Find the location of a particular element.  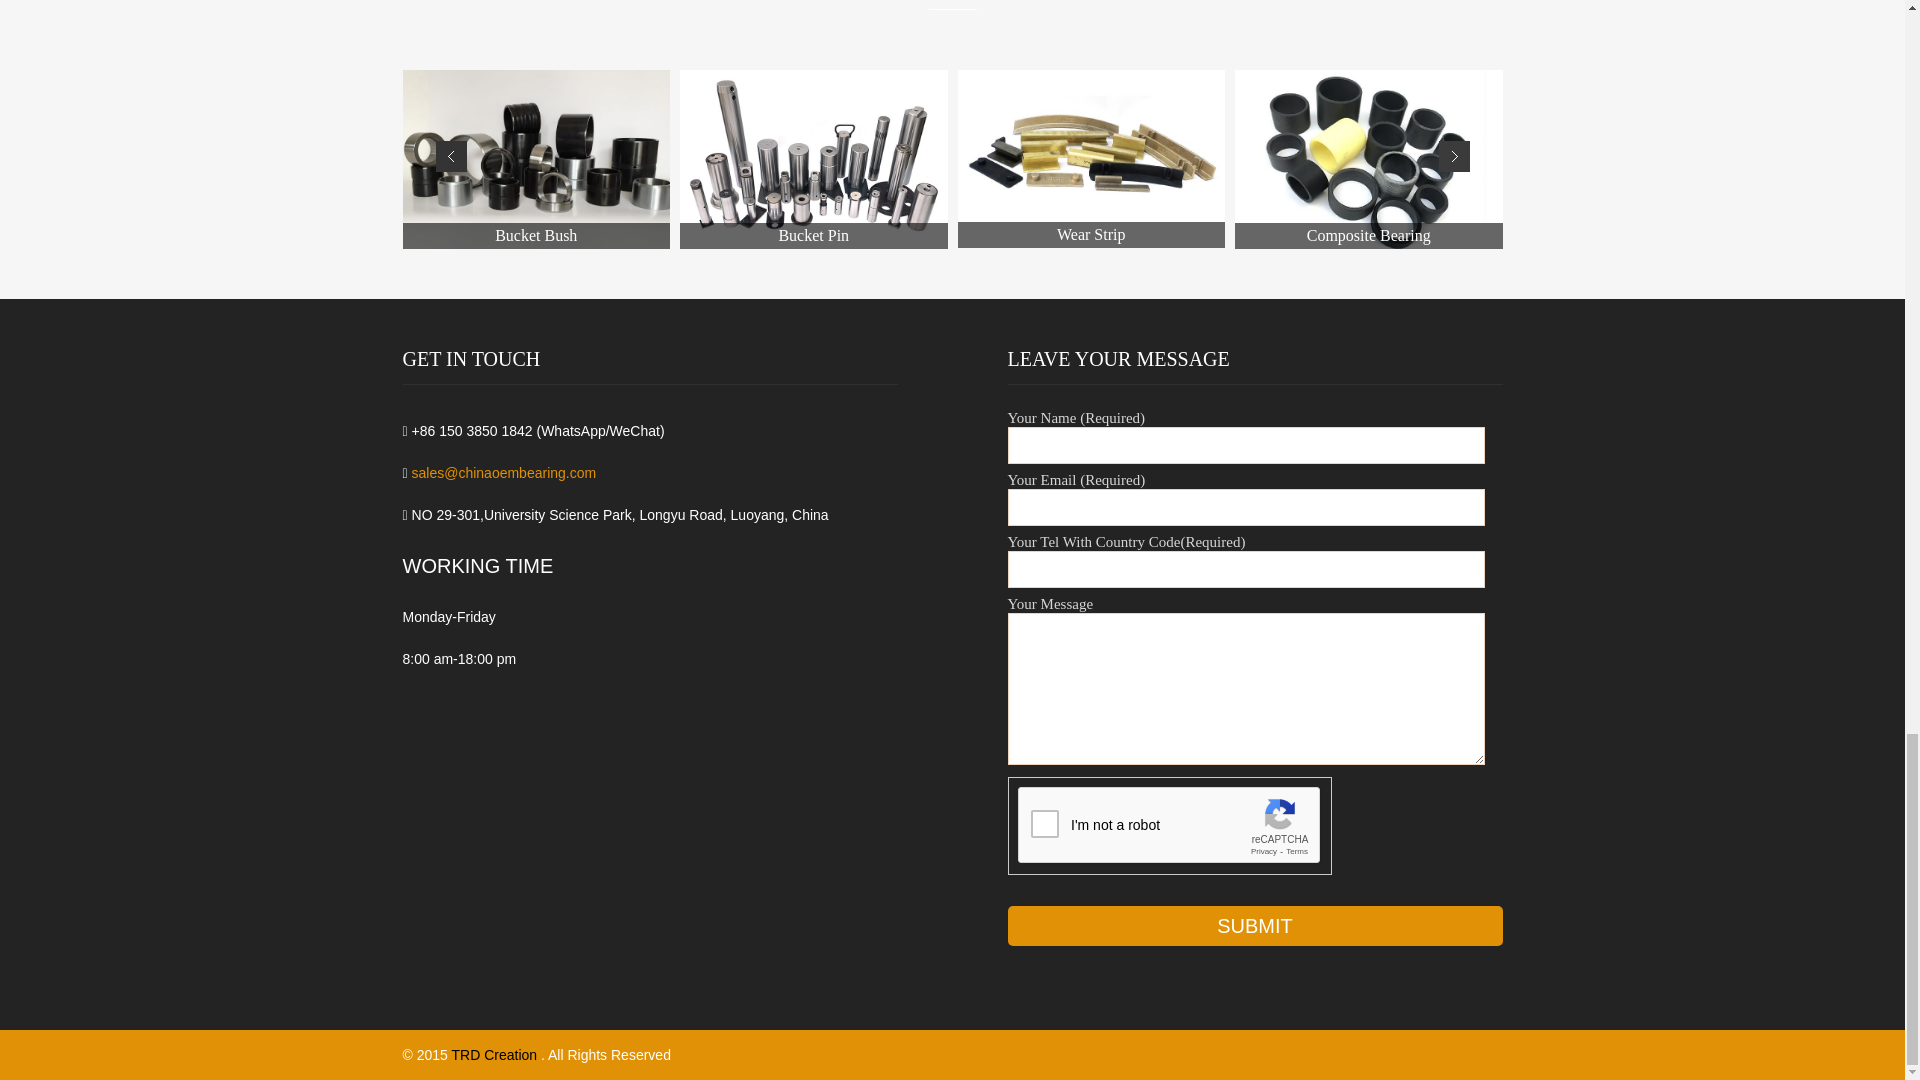

Bucket Bush is located at coordinates (536, 160).